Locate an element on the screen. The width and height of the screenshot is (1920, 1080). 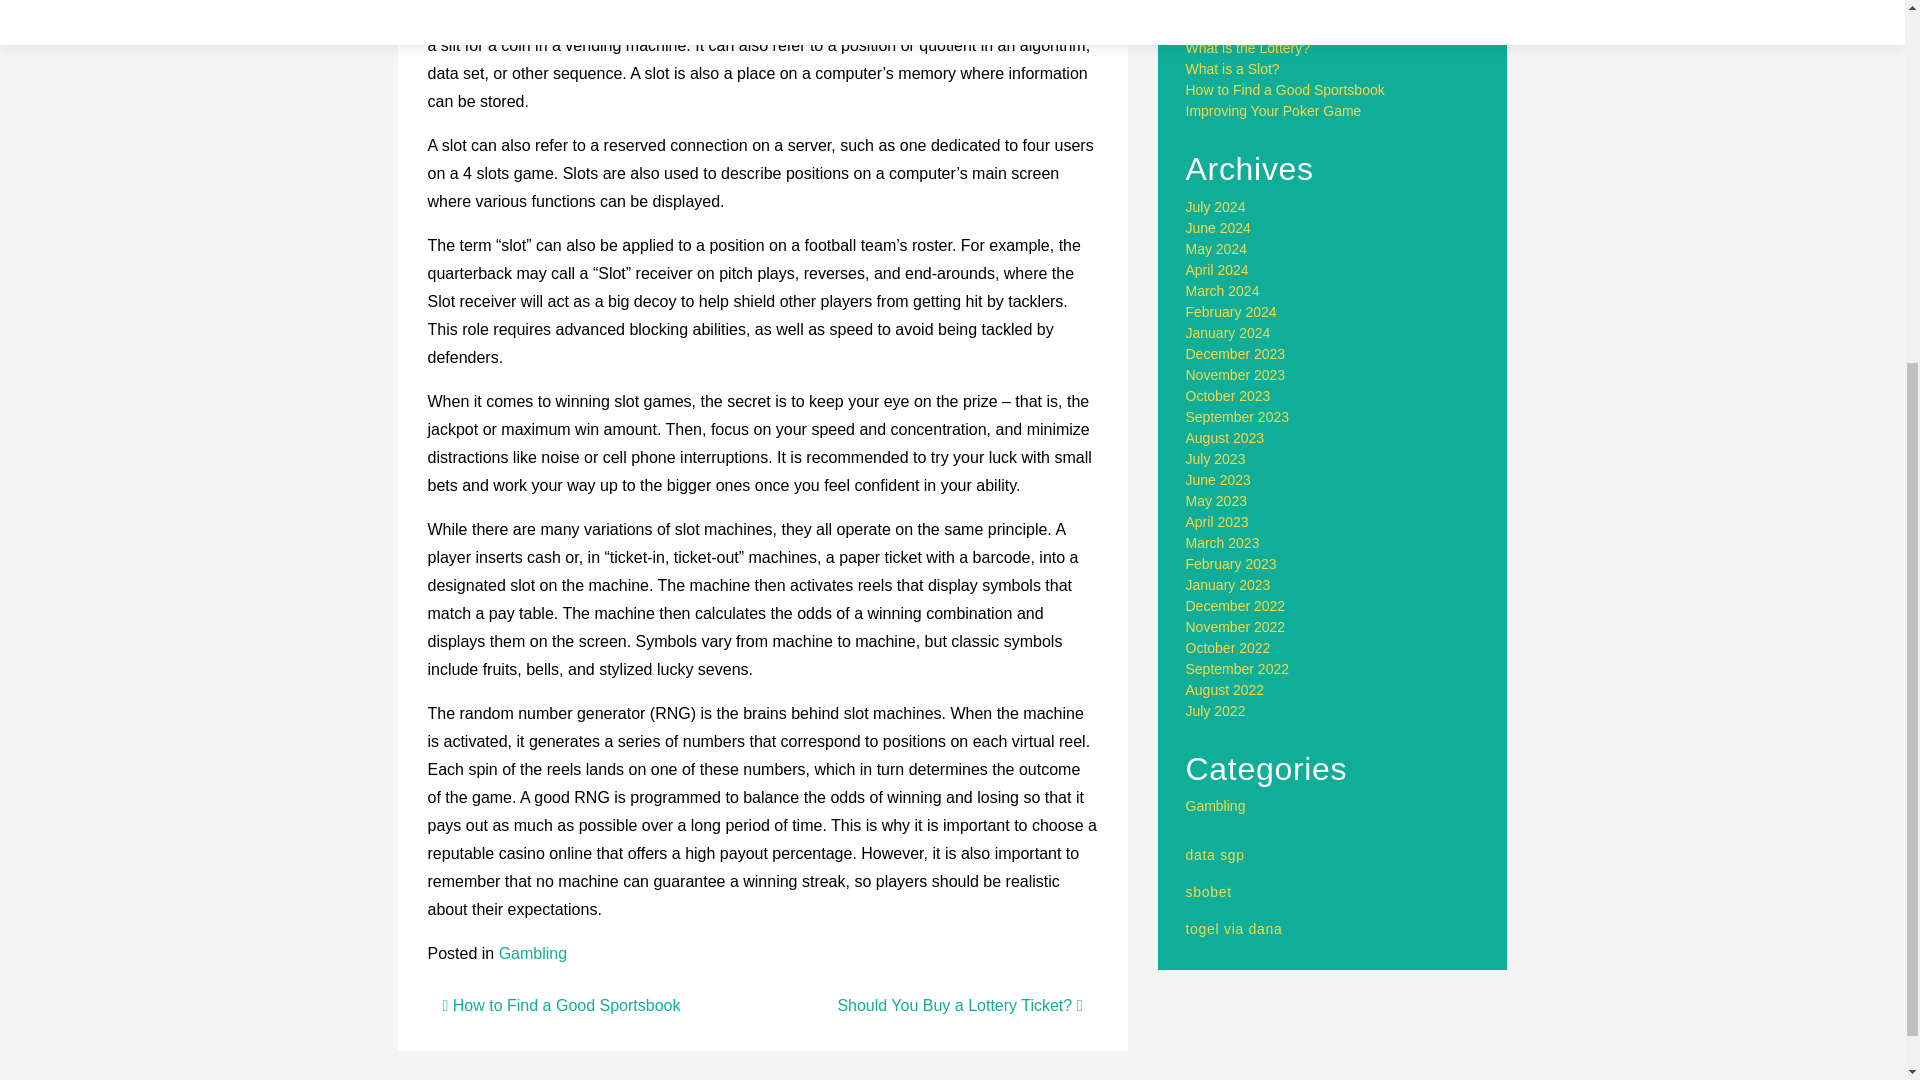
July 2024 is located at coordinates (1216, 206).